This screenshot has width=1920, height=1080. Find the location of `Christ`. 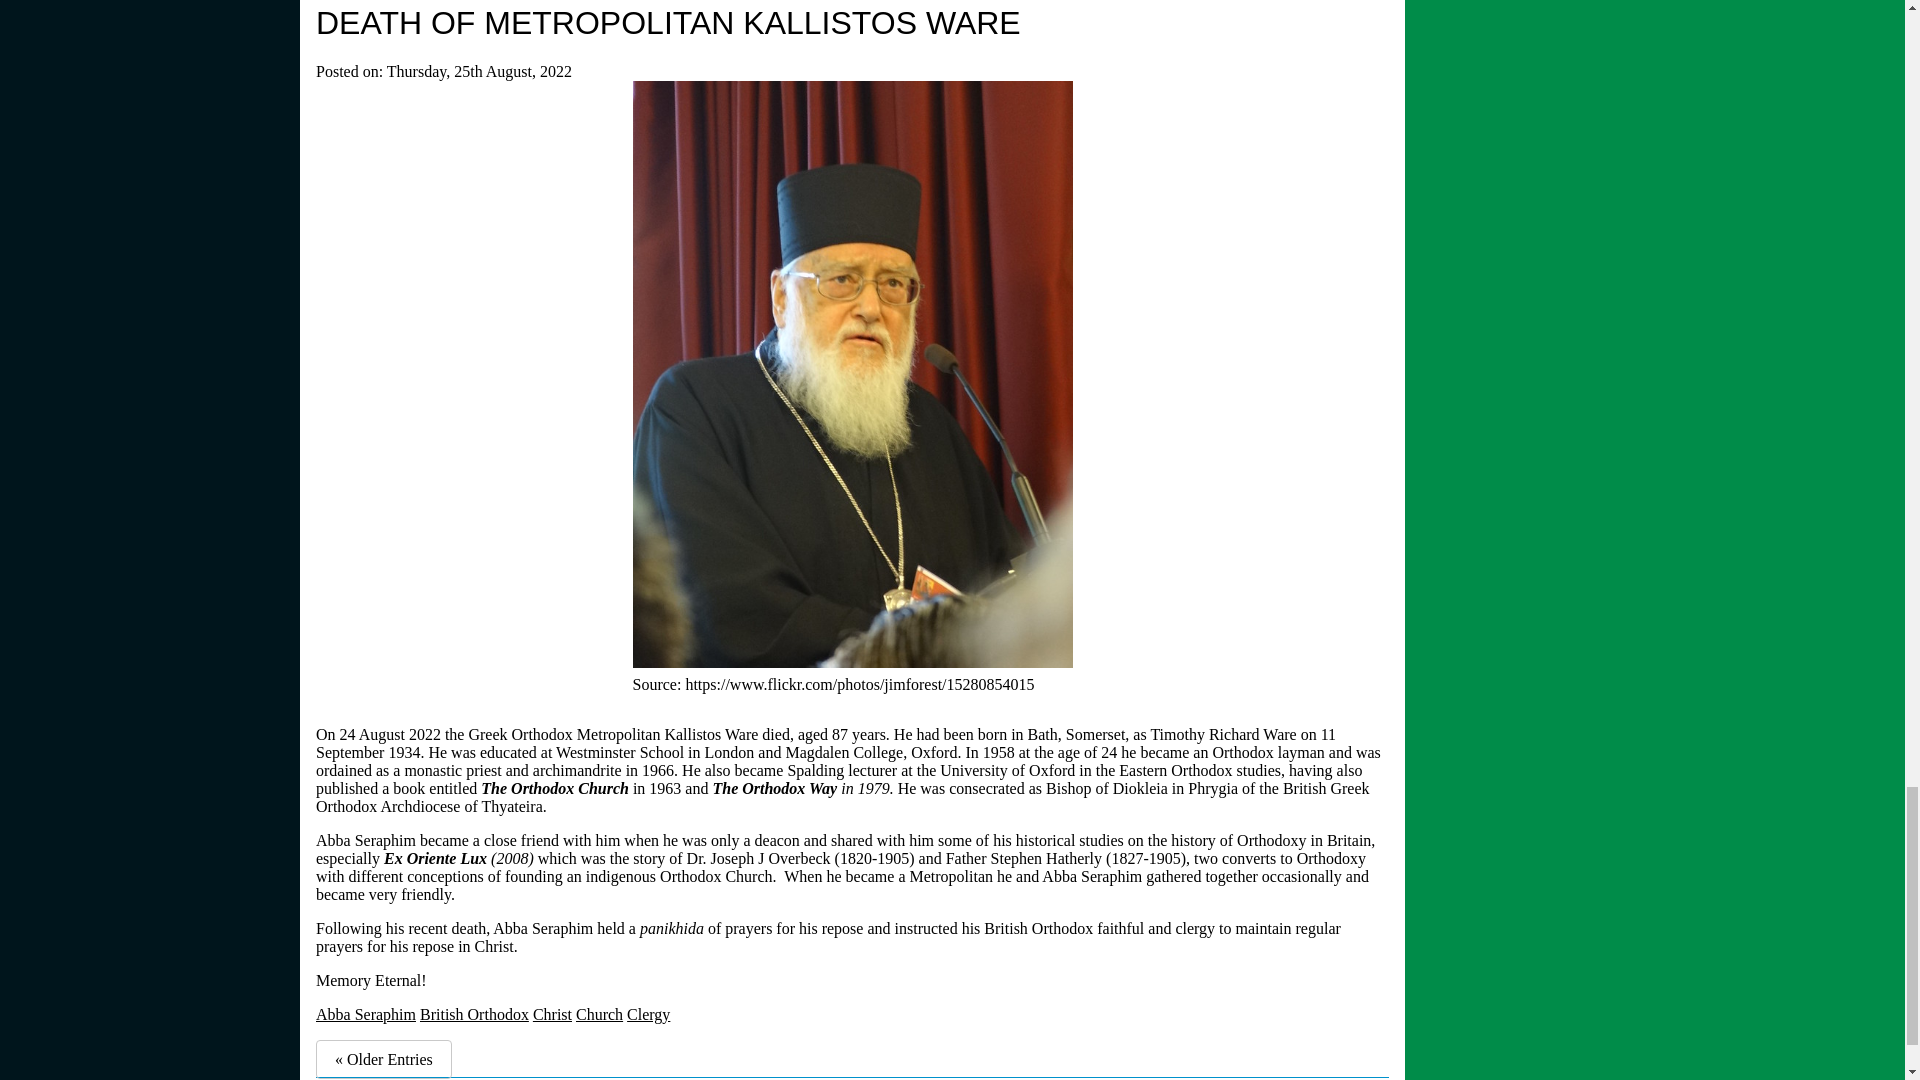

Christ is located at coordinates (552, 1014).